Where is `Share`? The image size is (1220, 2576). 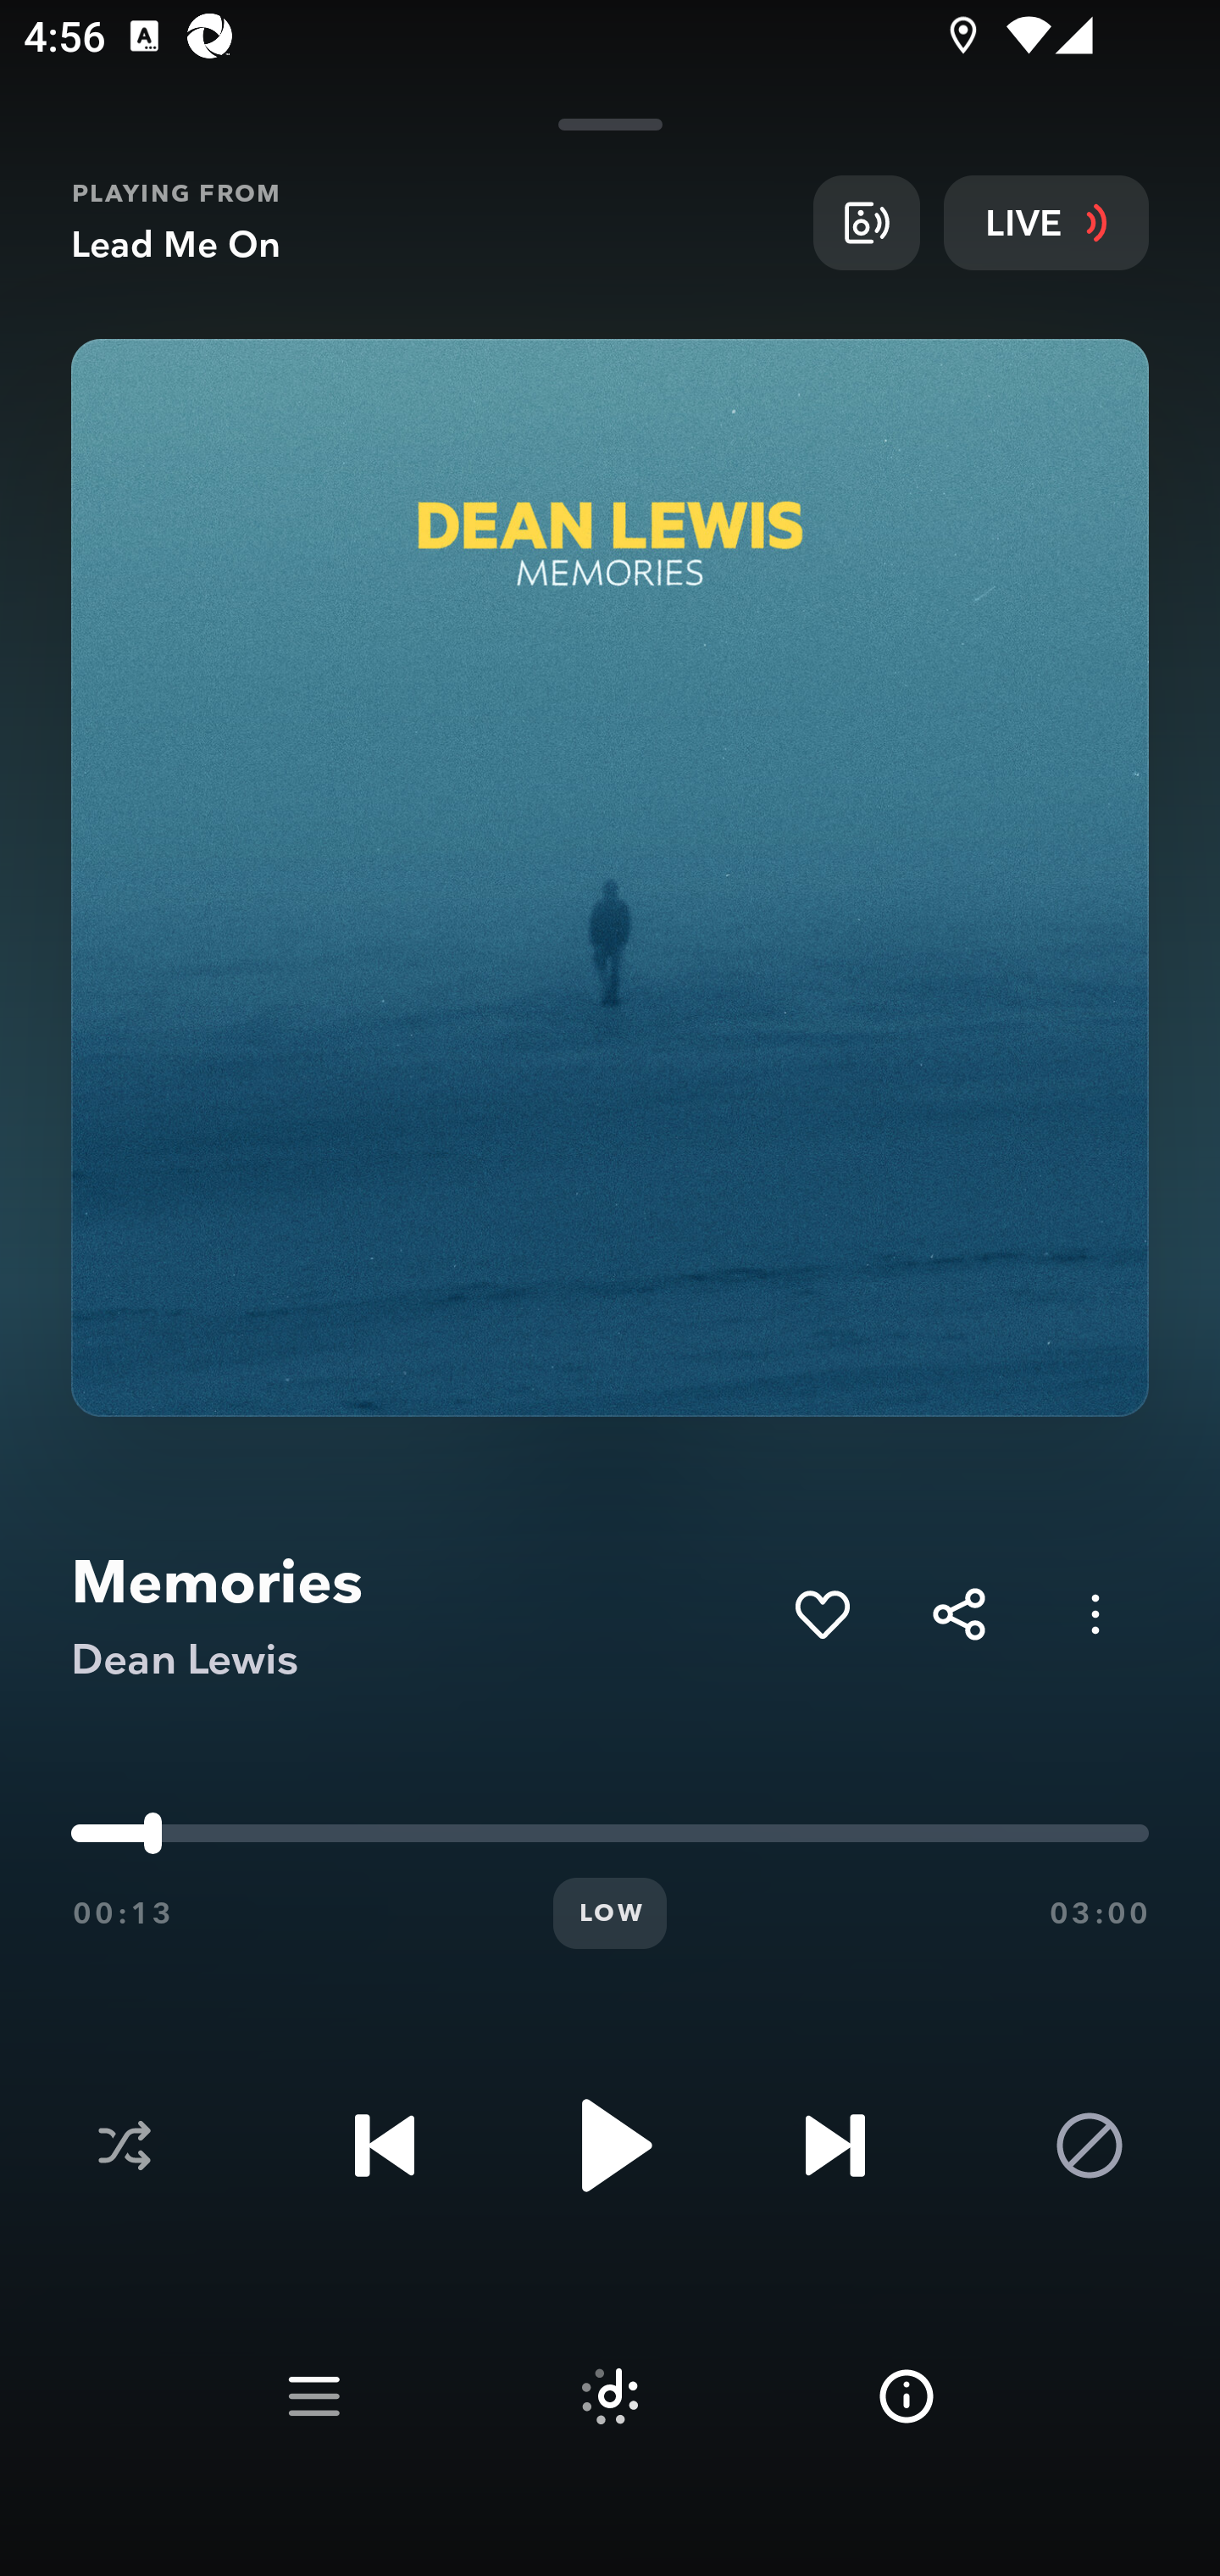 Share is located at coordinates (959, 1613).